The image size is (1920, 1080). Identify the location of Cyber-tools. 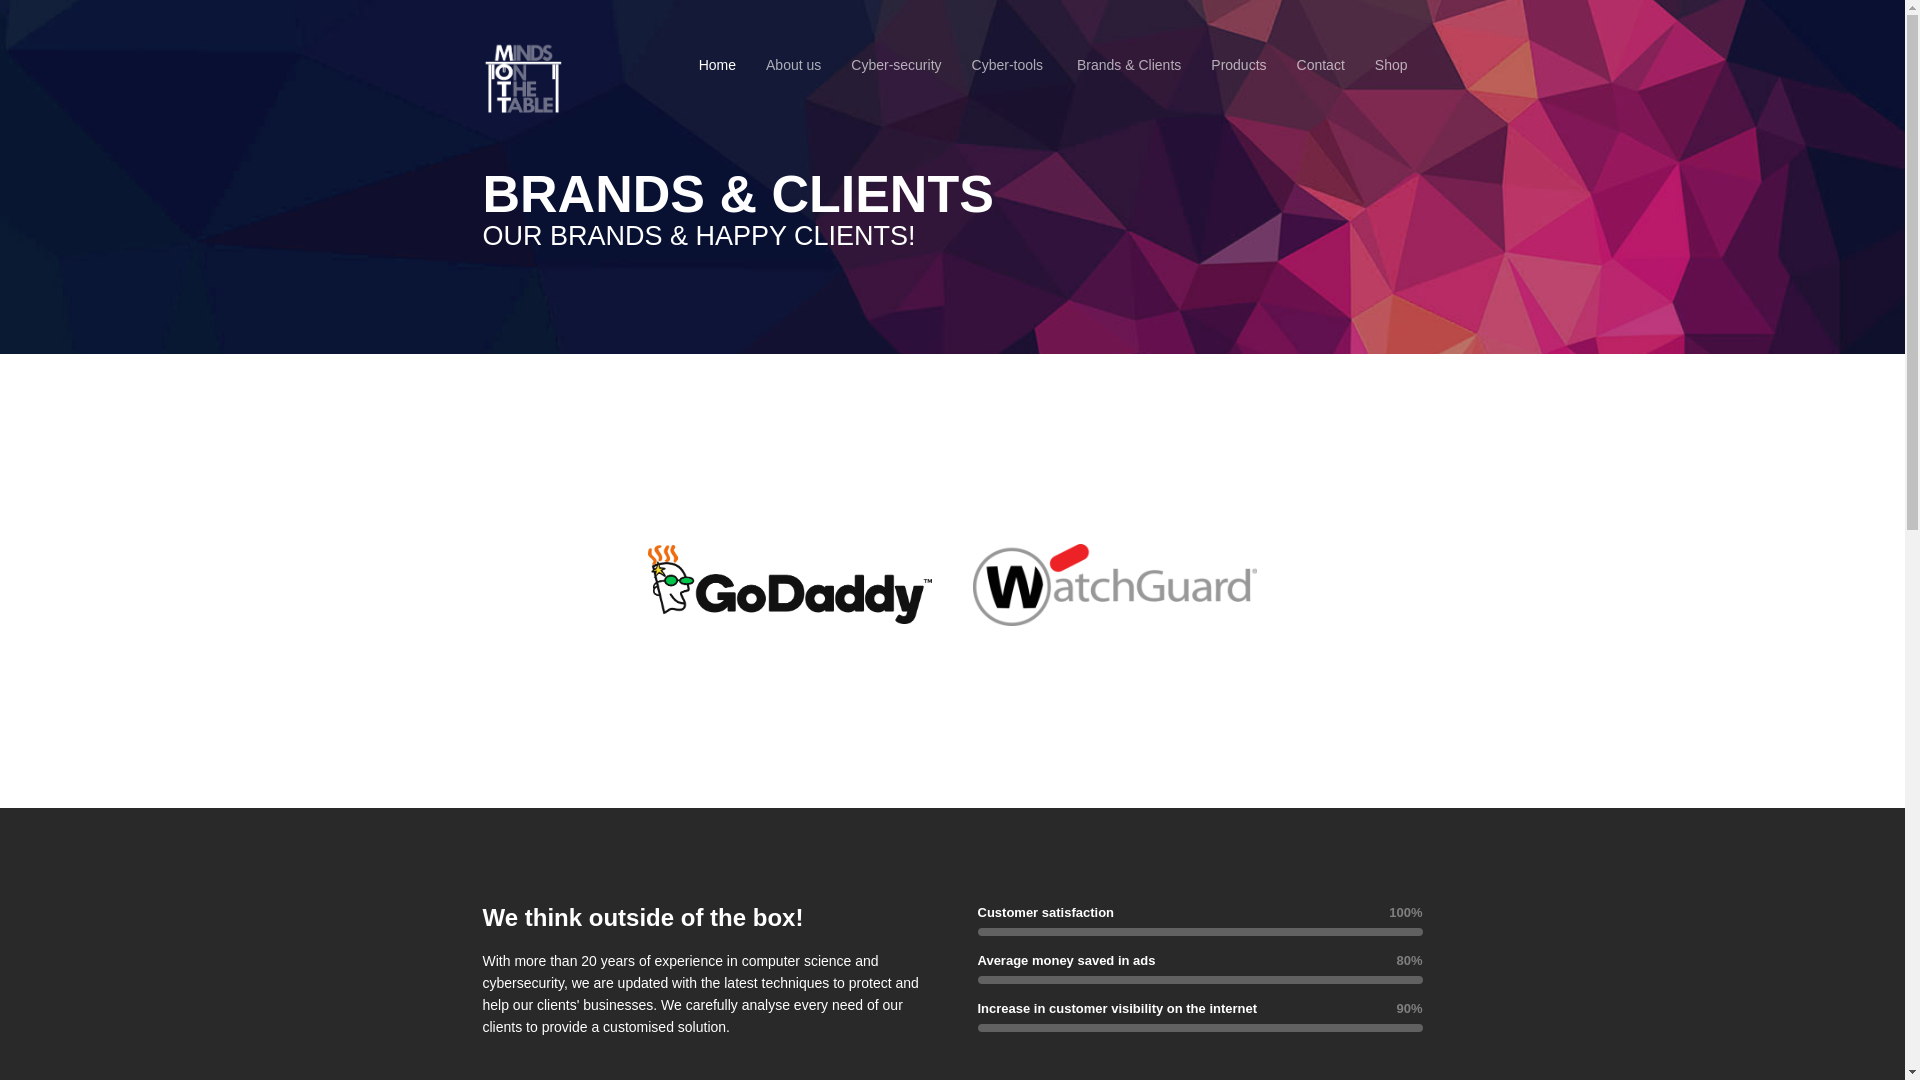
(1008, 65).